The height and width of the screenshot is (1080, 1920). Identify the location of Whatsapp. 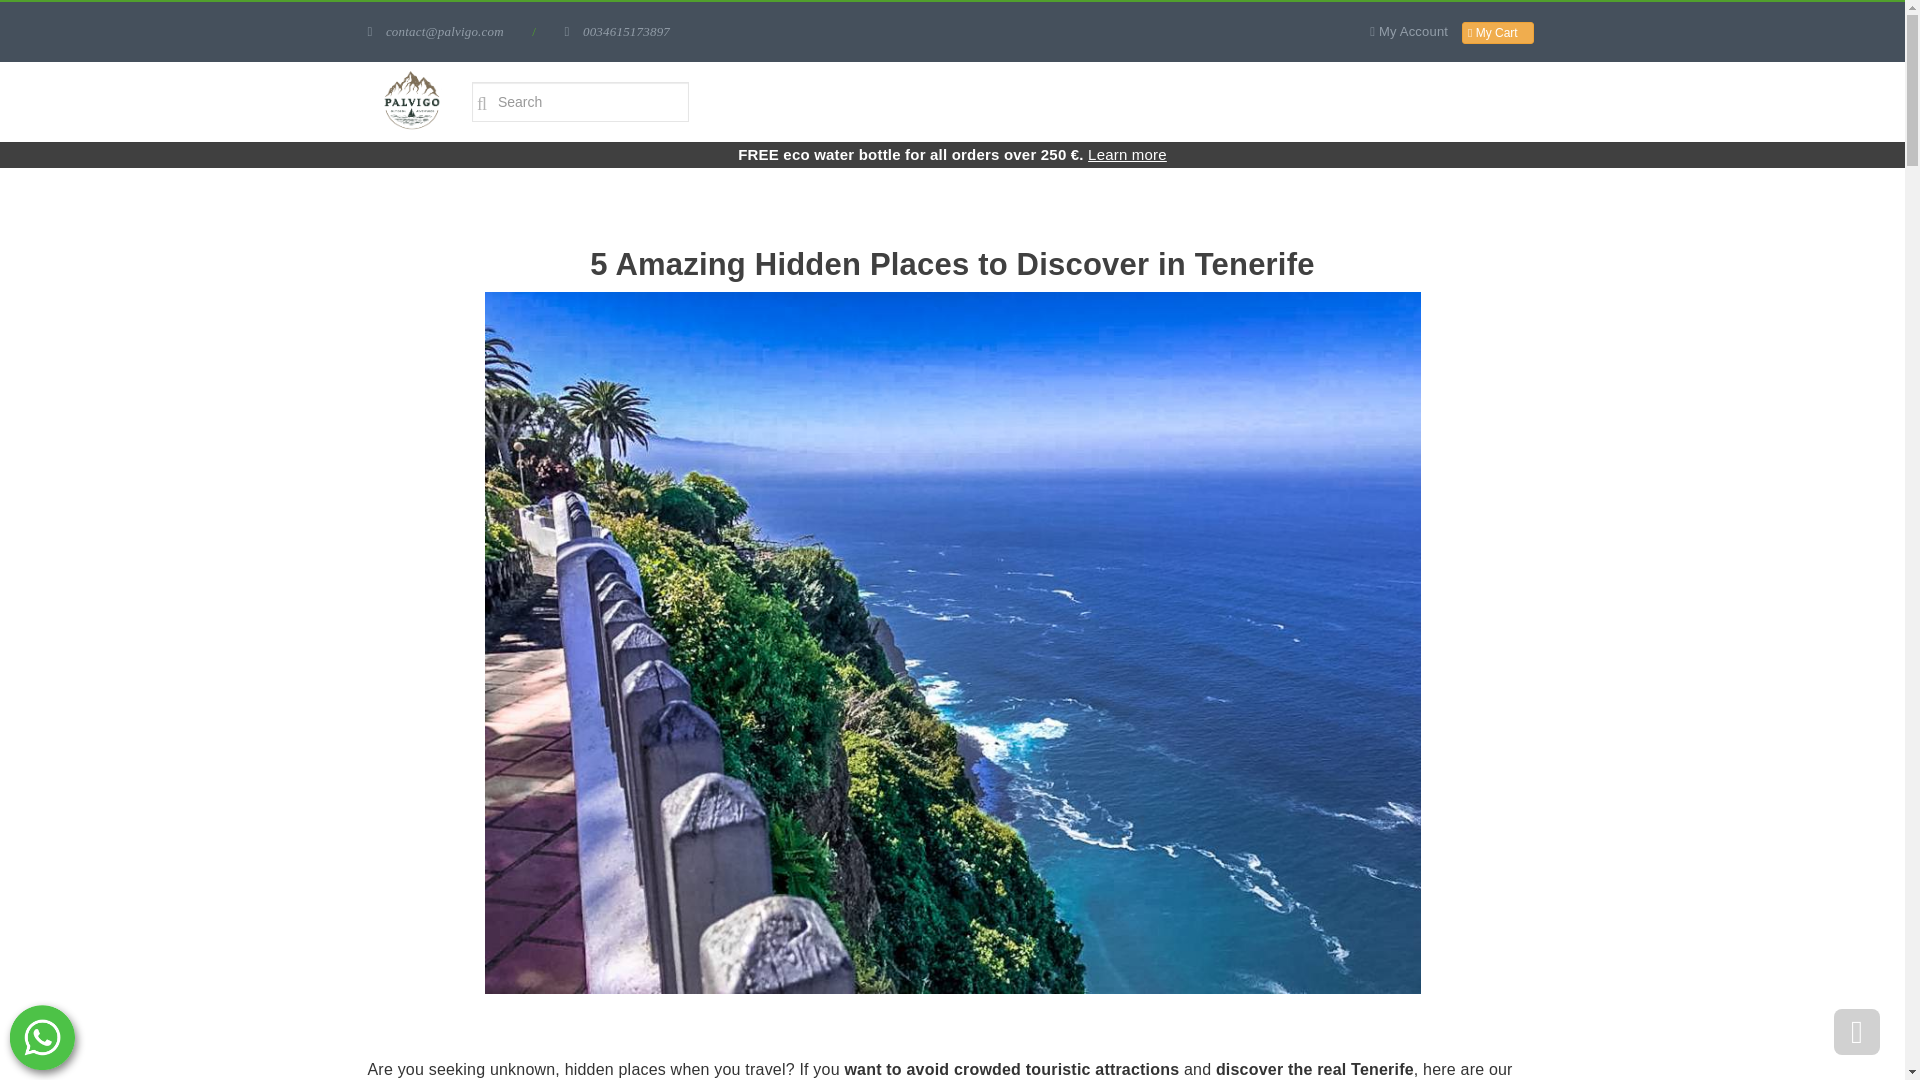
(42, 1038).